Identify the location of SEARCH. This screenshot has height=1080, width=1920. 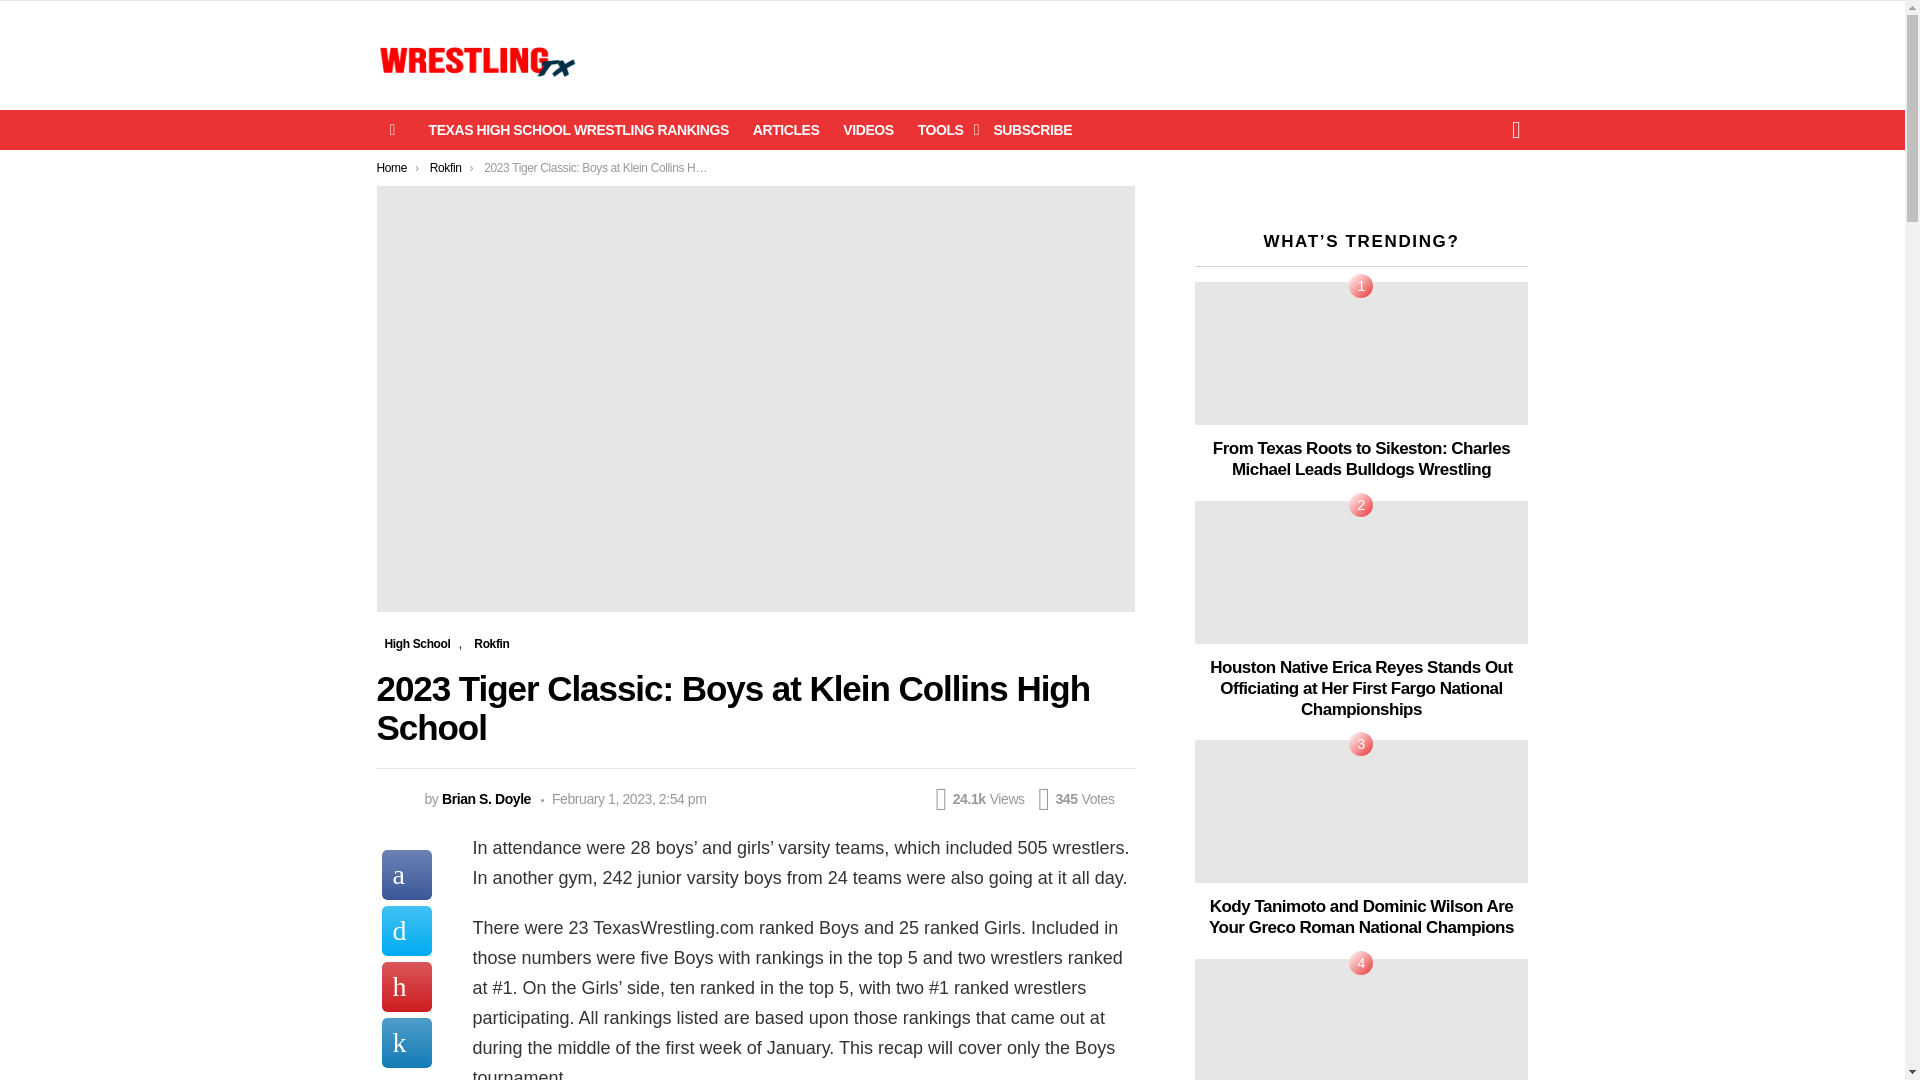
(1516, 130).